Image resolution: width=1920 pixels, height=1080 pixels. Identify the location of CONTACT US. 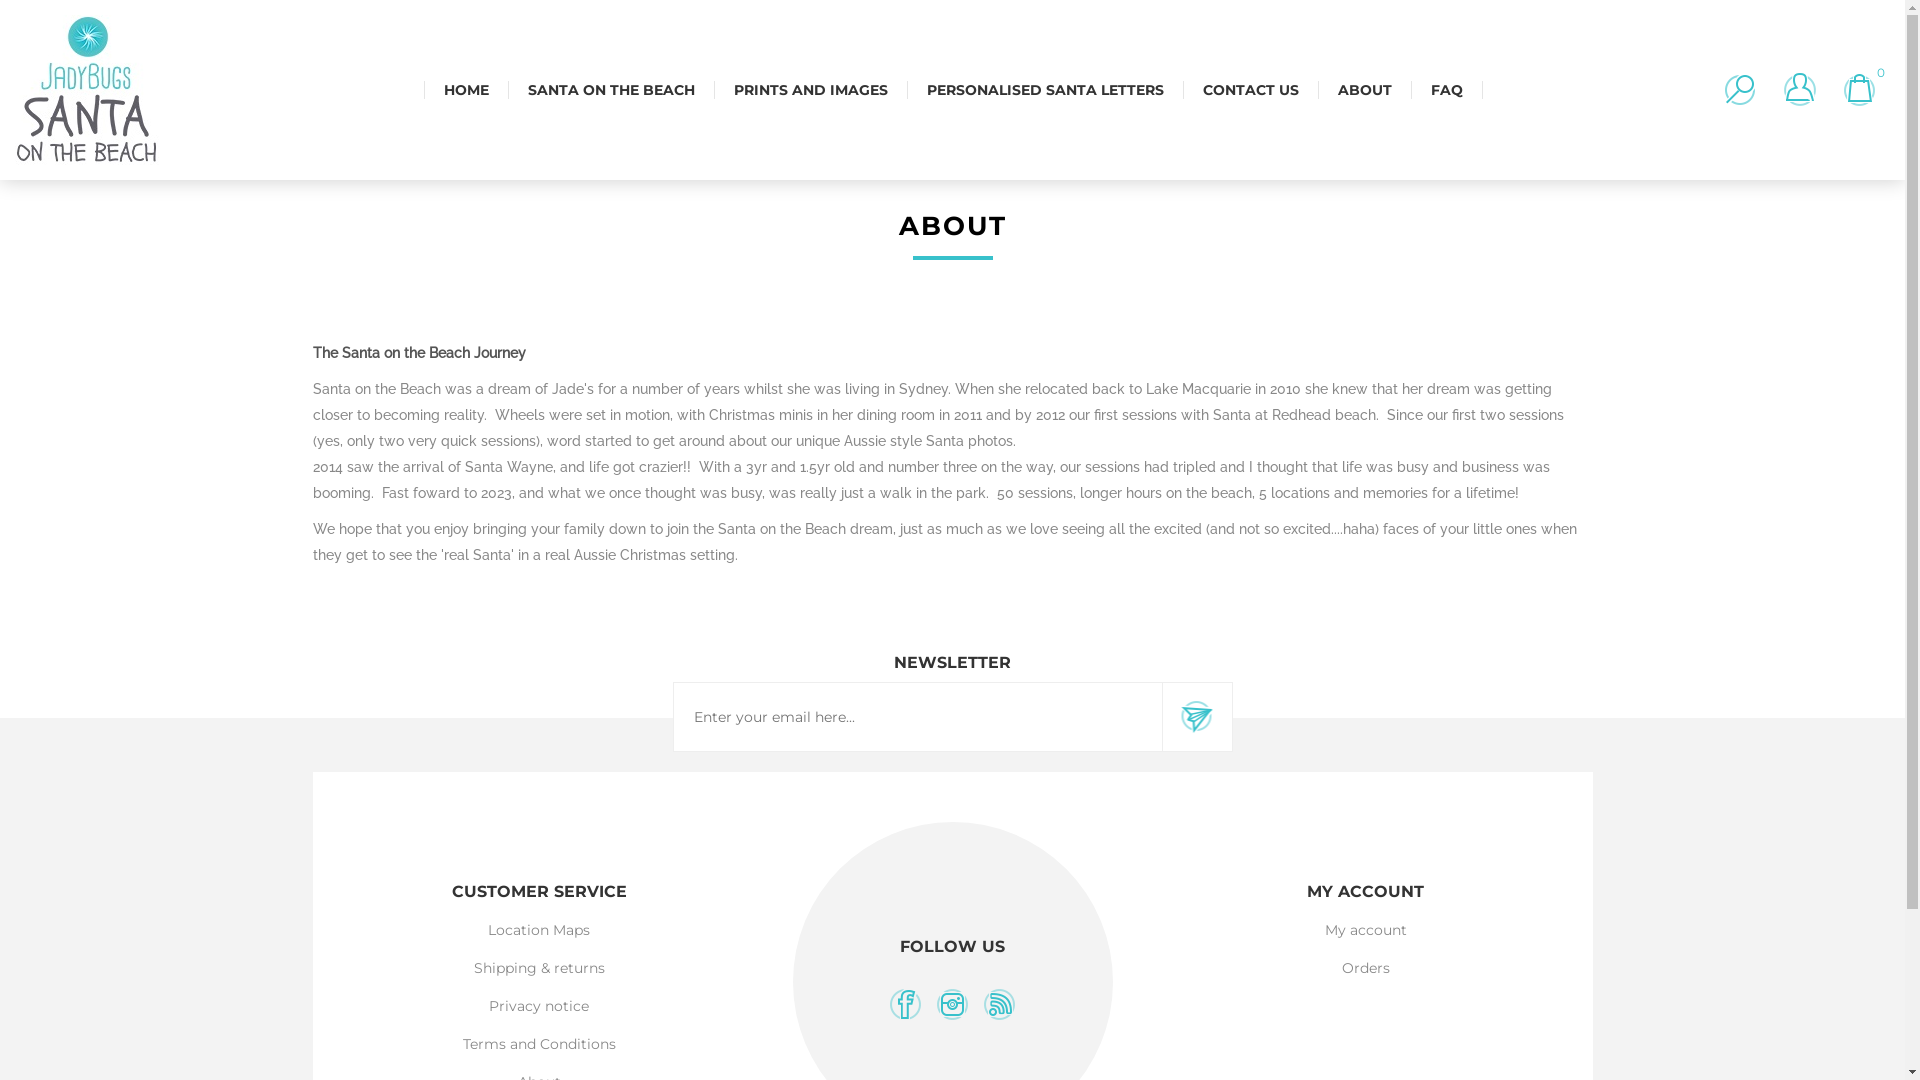
(1250, 90).